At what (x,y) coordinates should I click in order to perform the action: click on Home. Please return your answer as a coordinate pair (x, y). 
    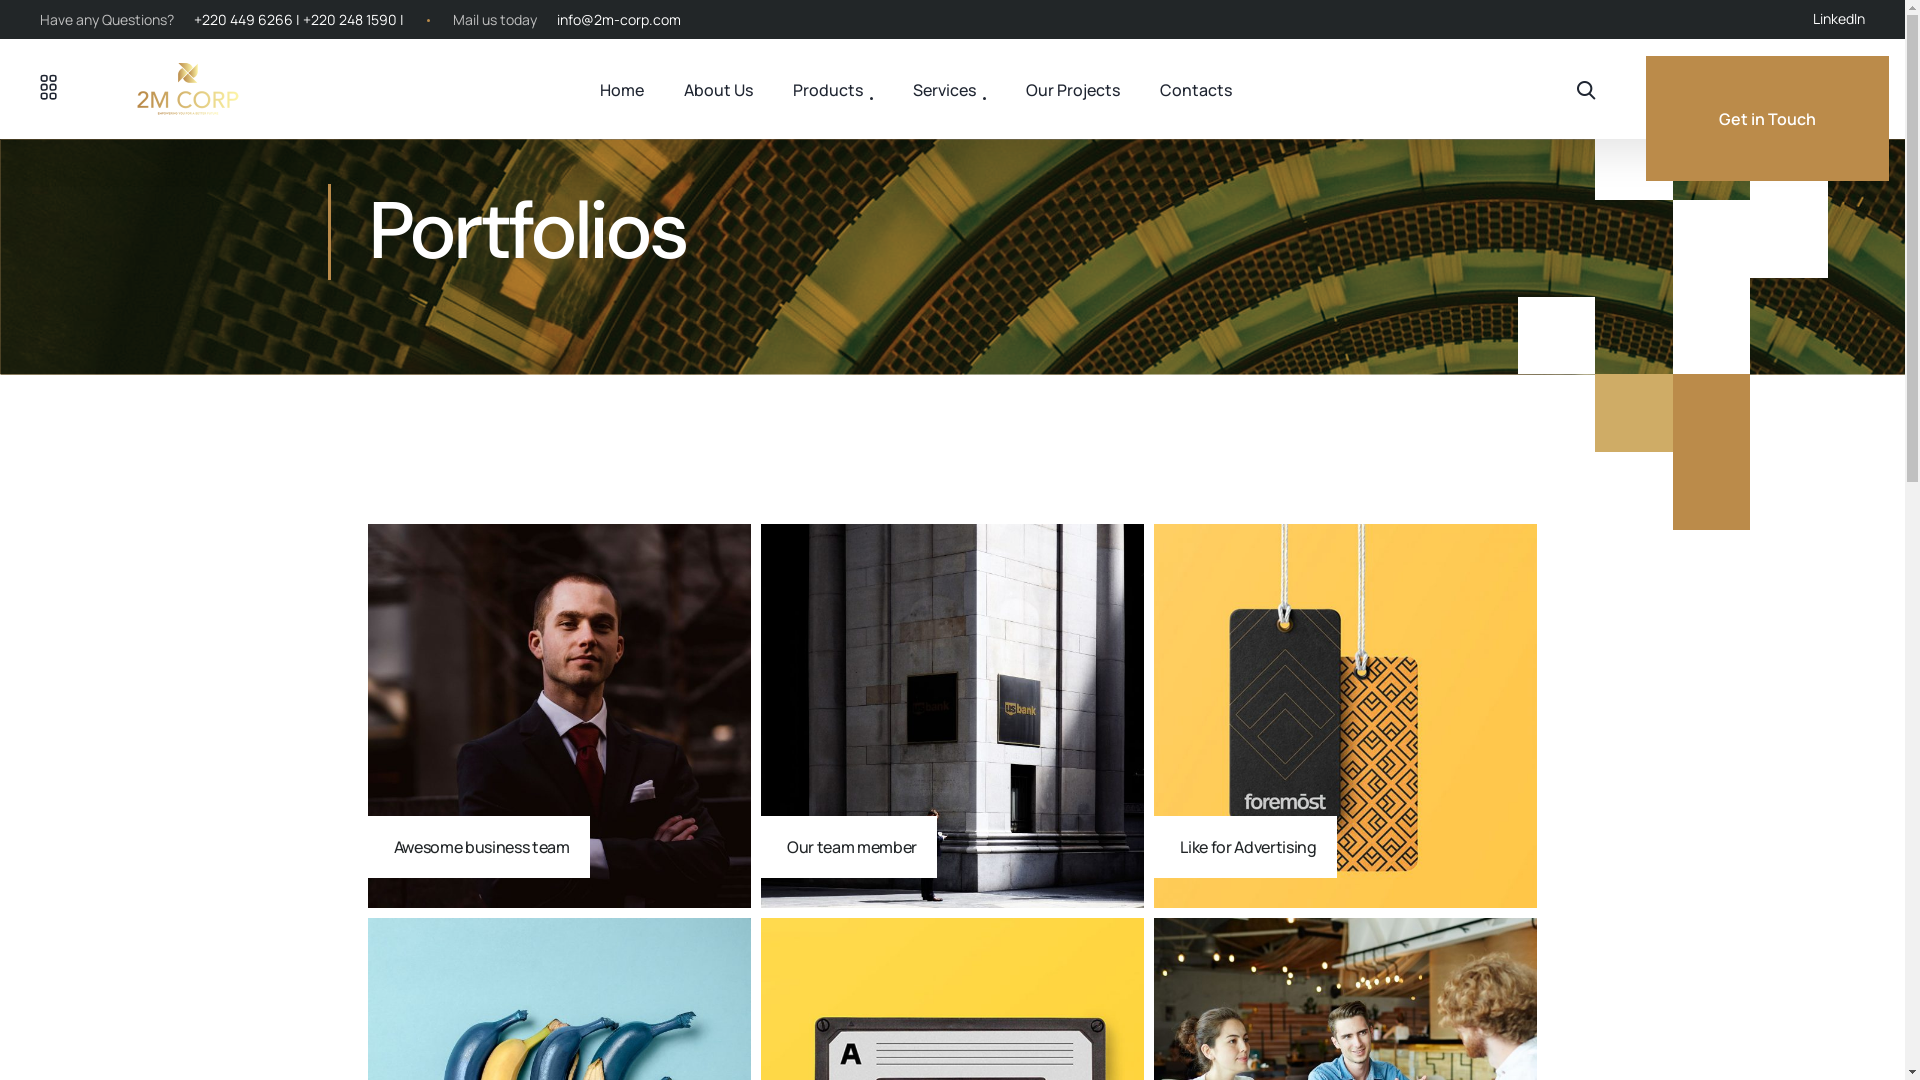
    Looking at the image, I should click on (622, 90).